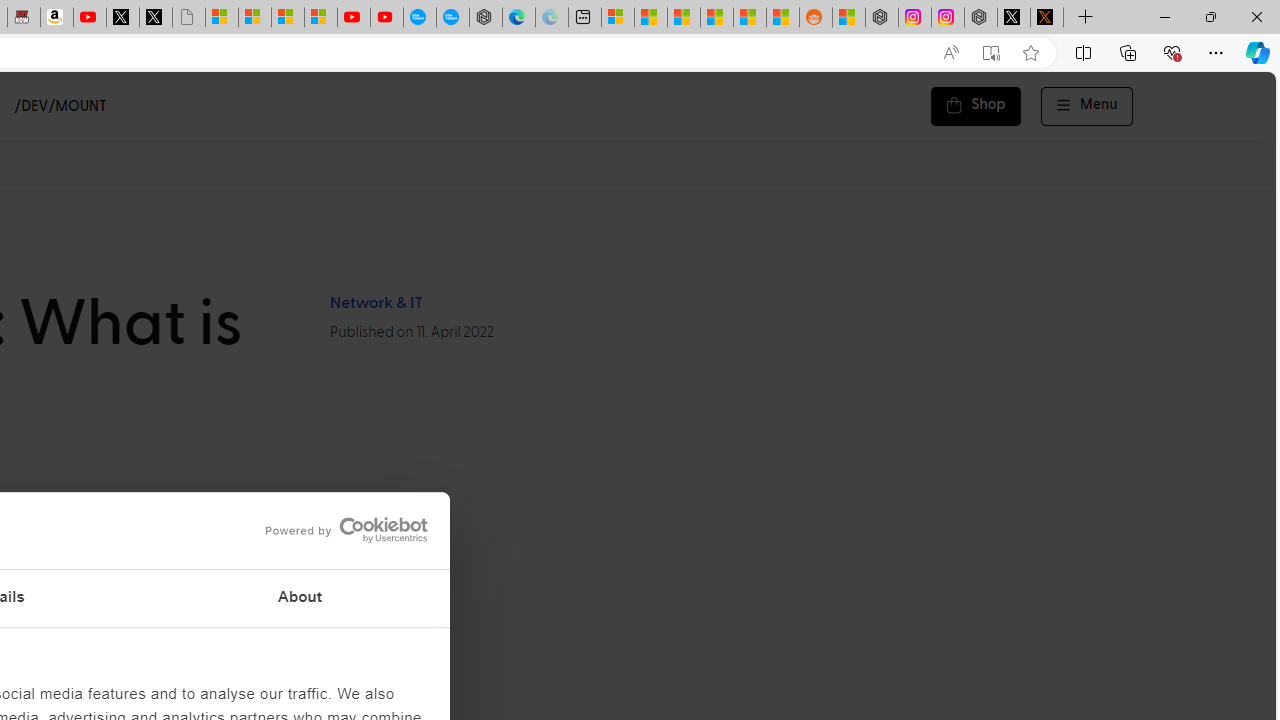 The width and height of the screenshot is (1280, 720). I want to click on Shanghai, China Weather trends | Microsoft Weather, so click(782, 18).